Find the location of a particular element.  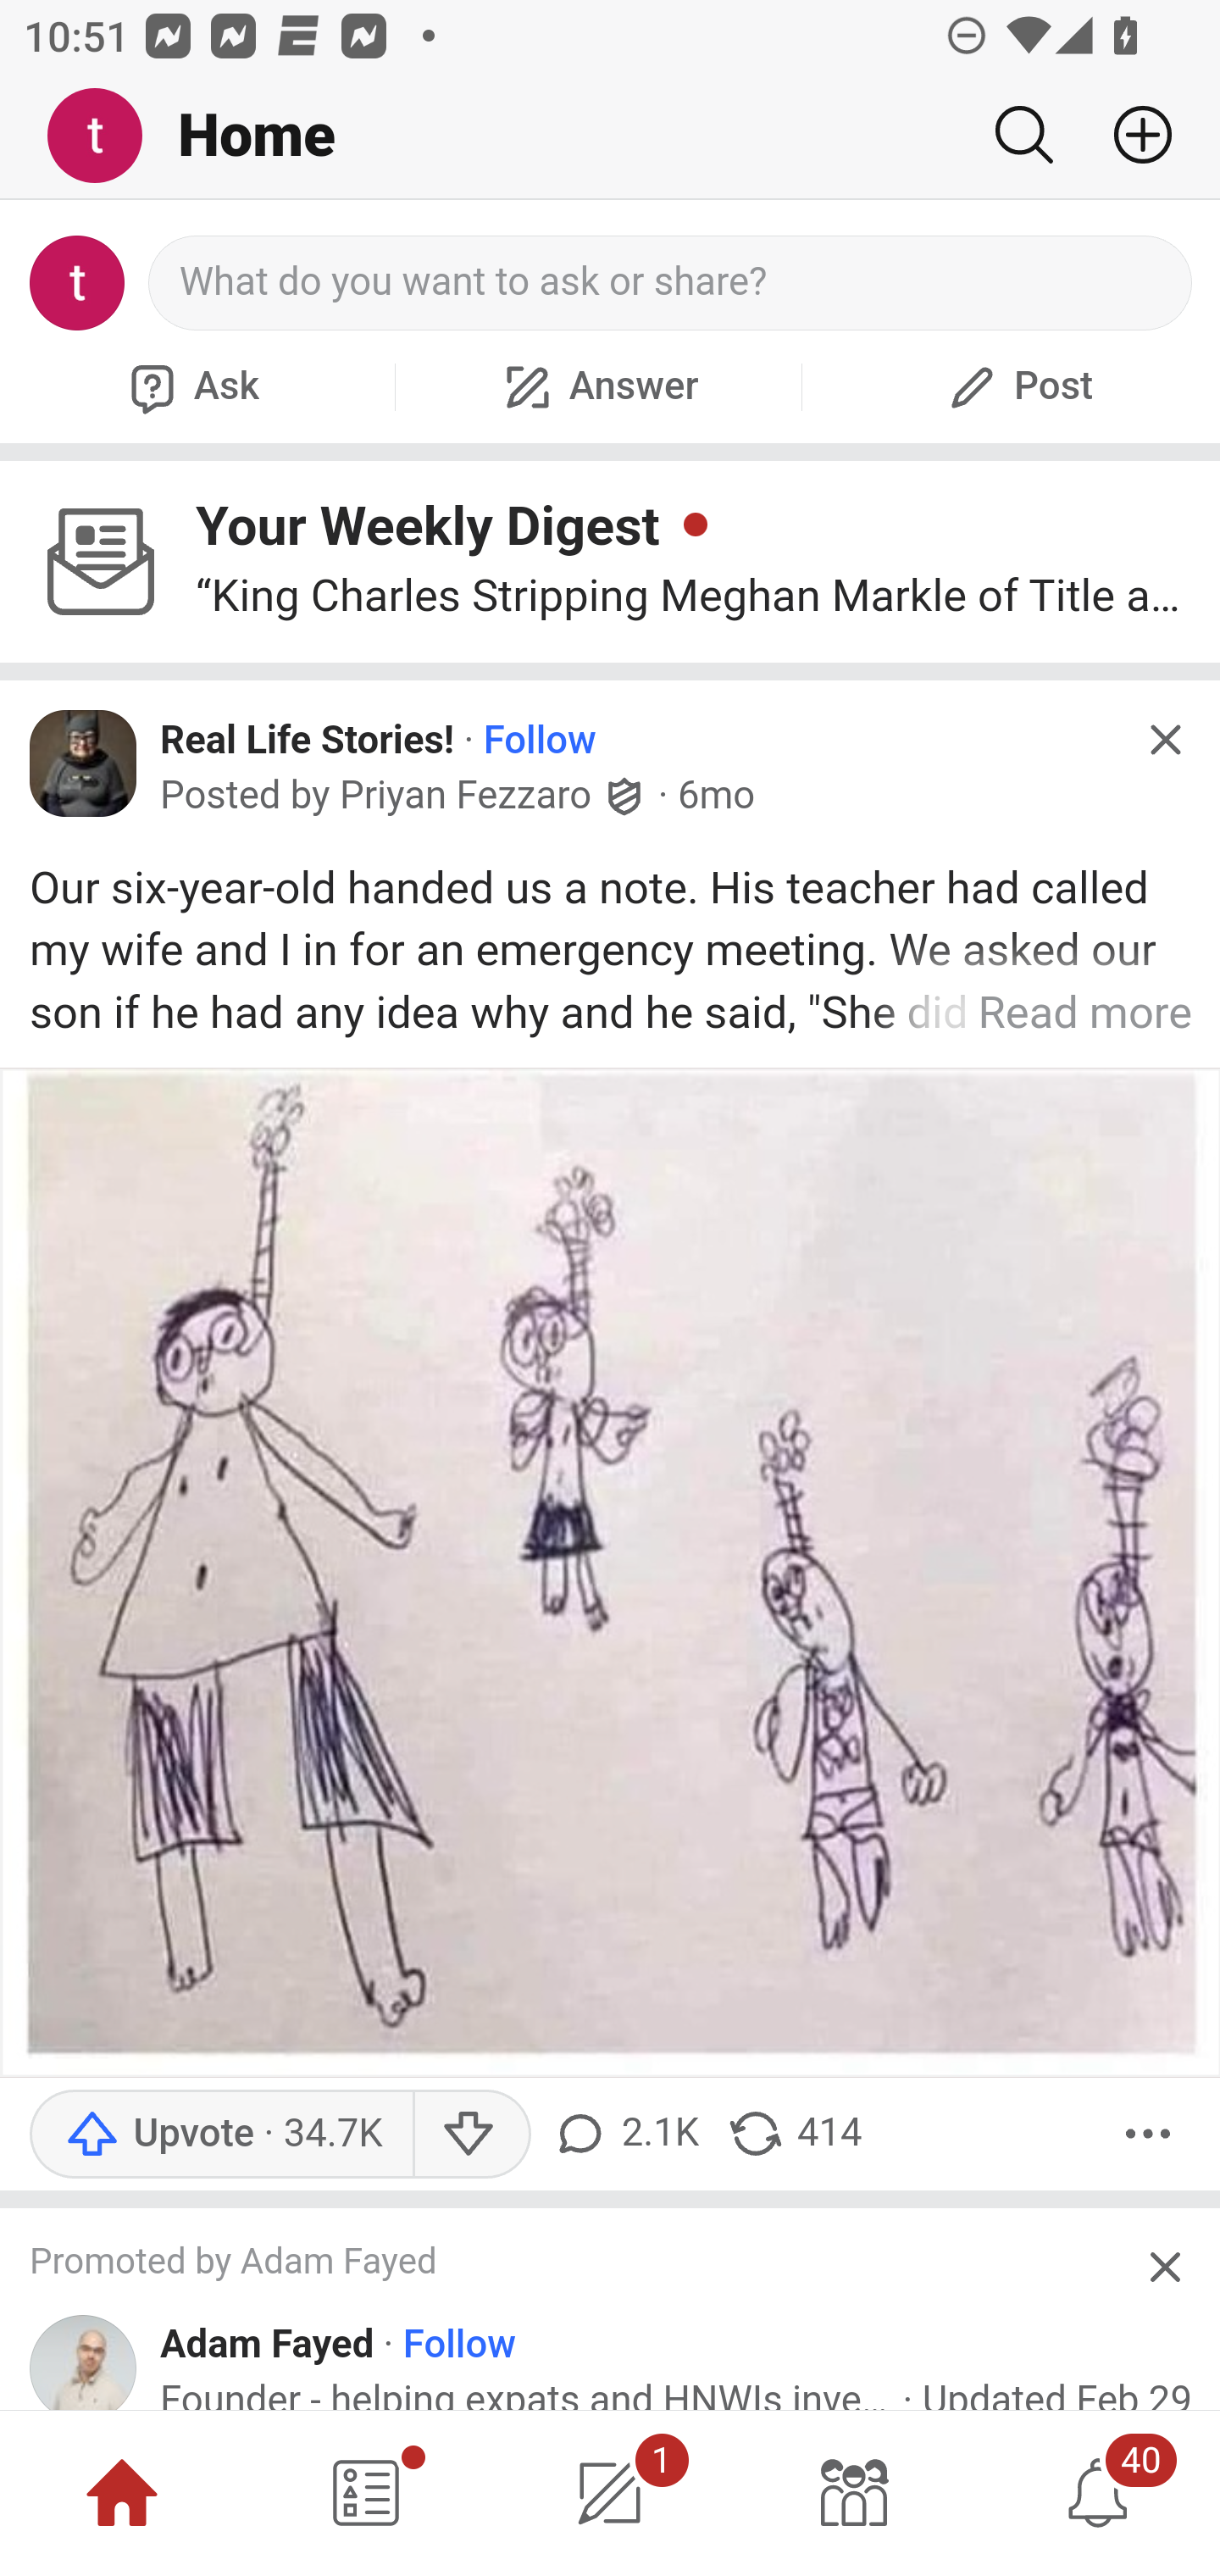

40 is located at coordinates (1098, 2493).